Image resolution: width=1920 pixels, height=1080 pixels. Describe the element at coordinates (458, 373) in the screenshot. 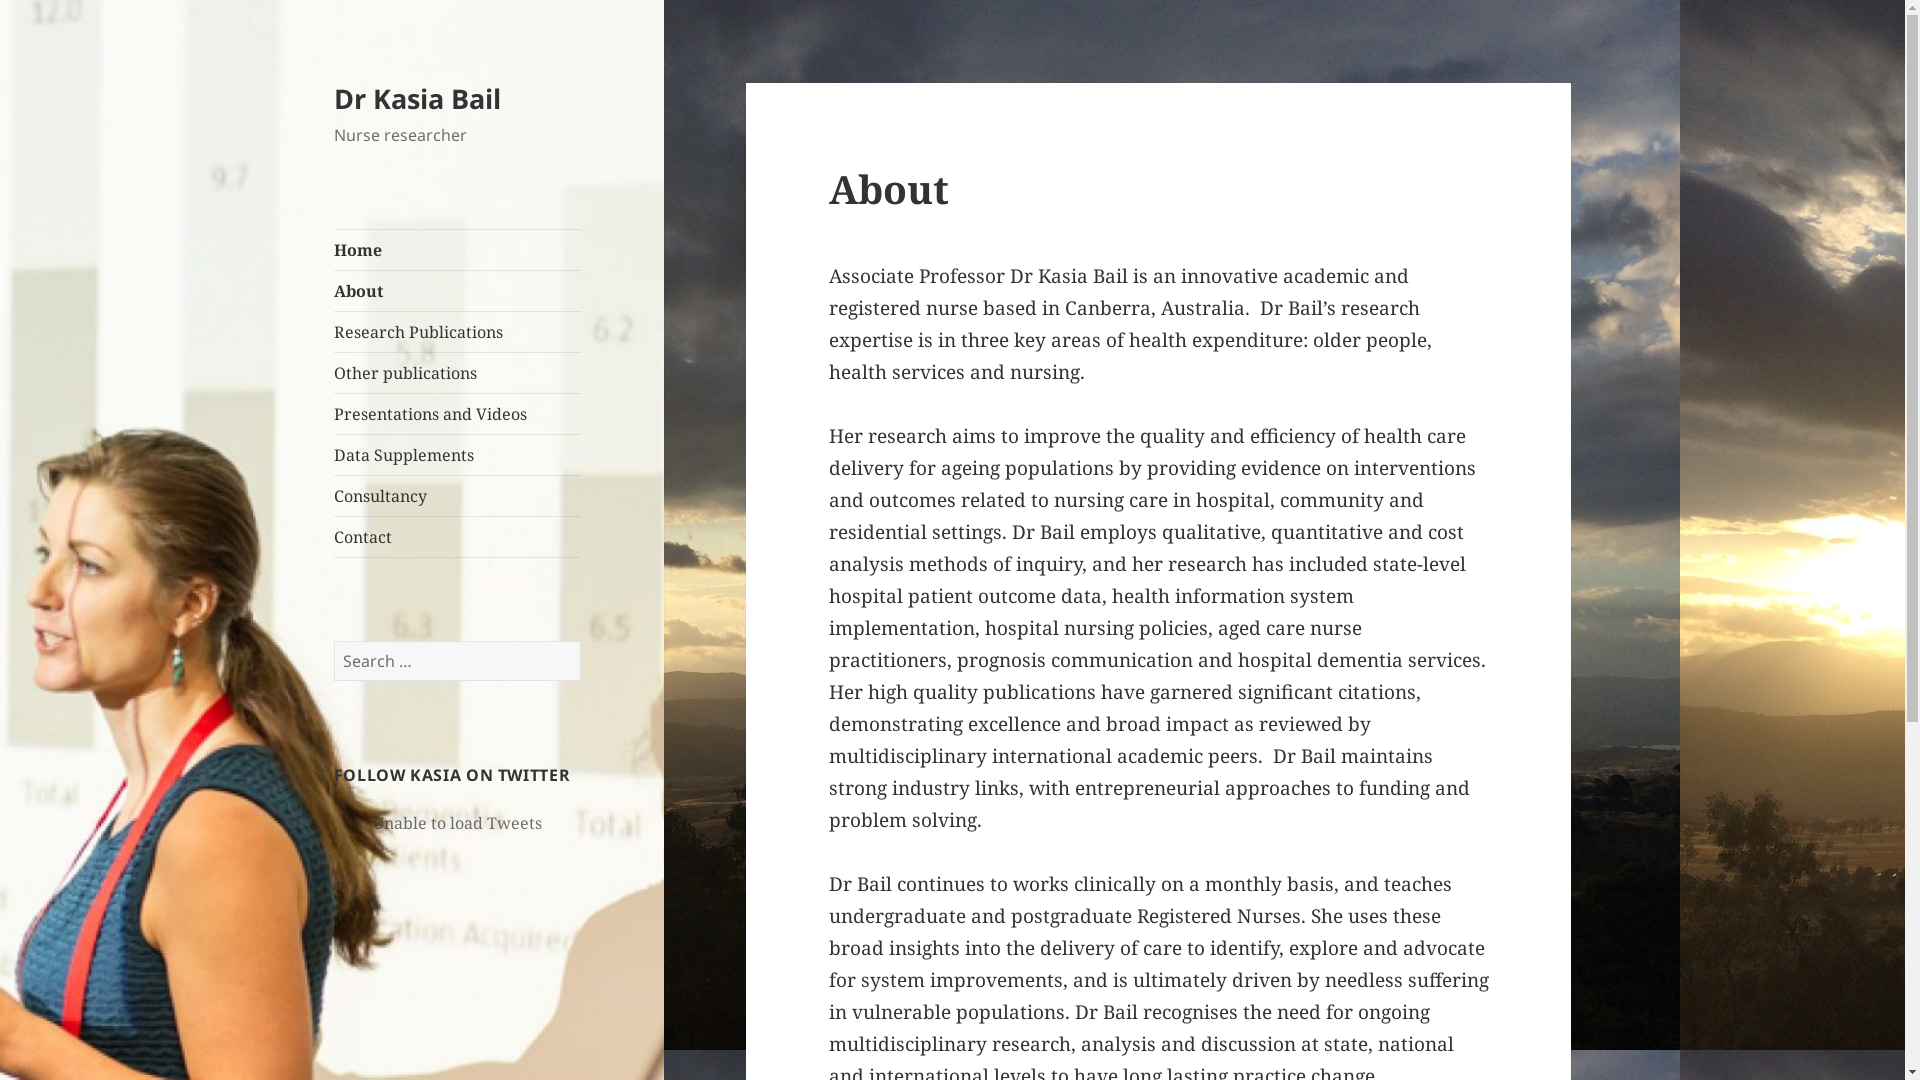

I see `Other publications` at that location.